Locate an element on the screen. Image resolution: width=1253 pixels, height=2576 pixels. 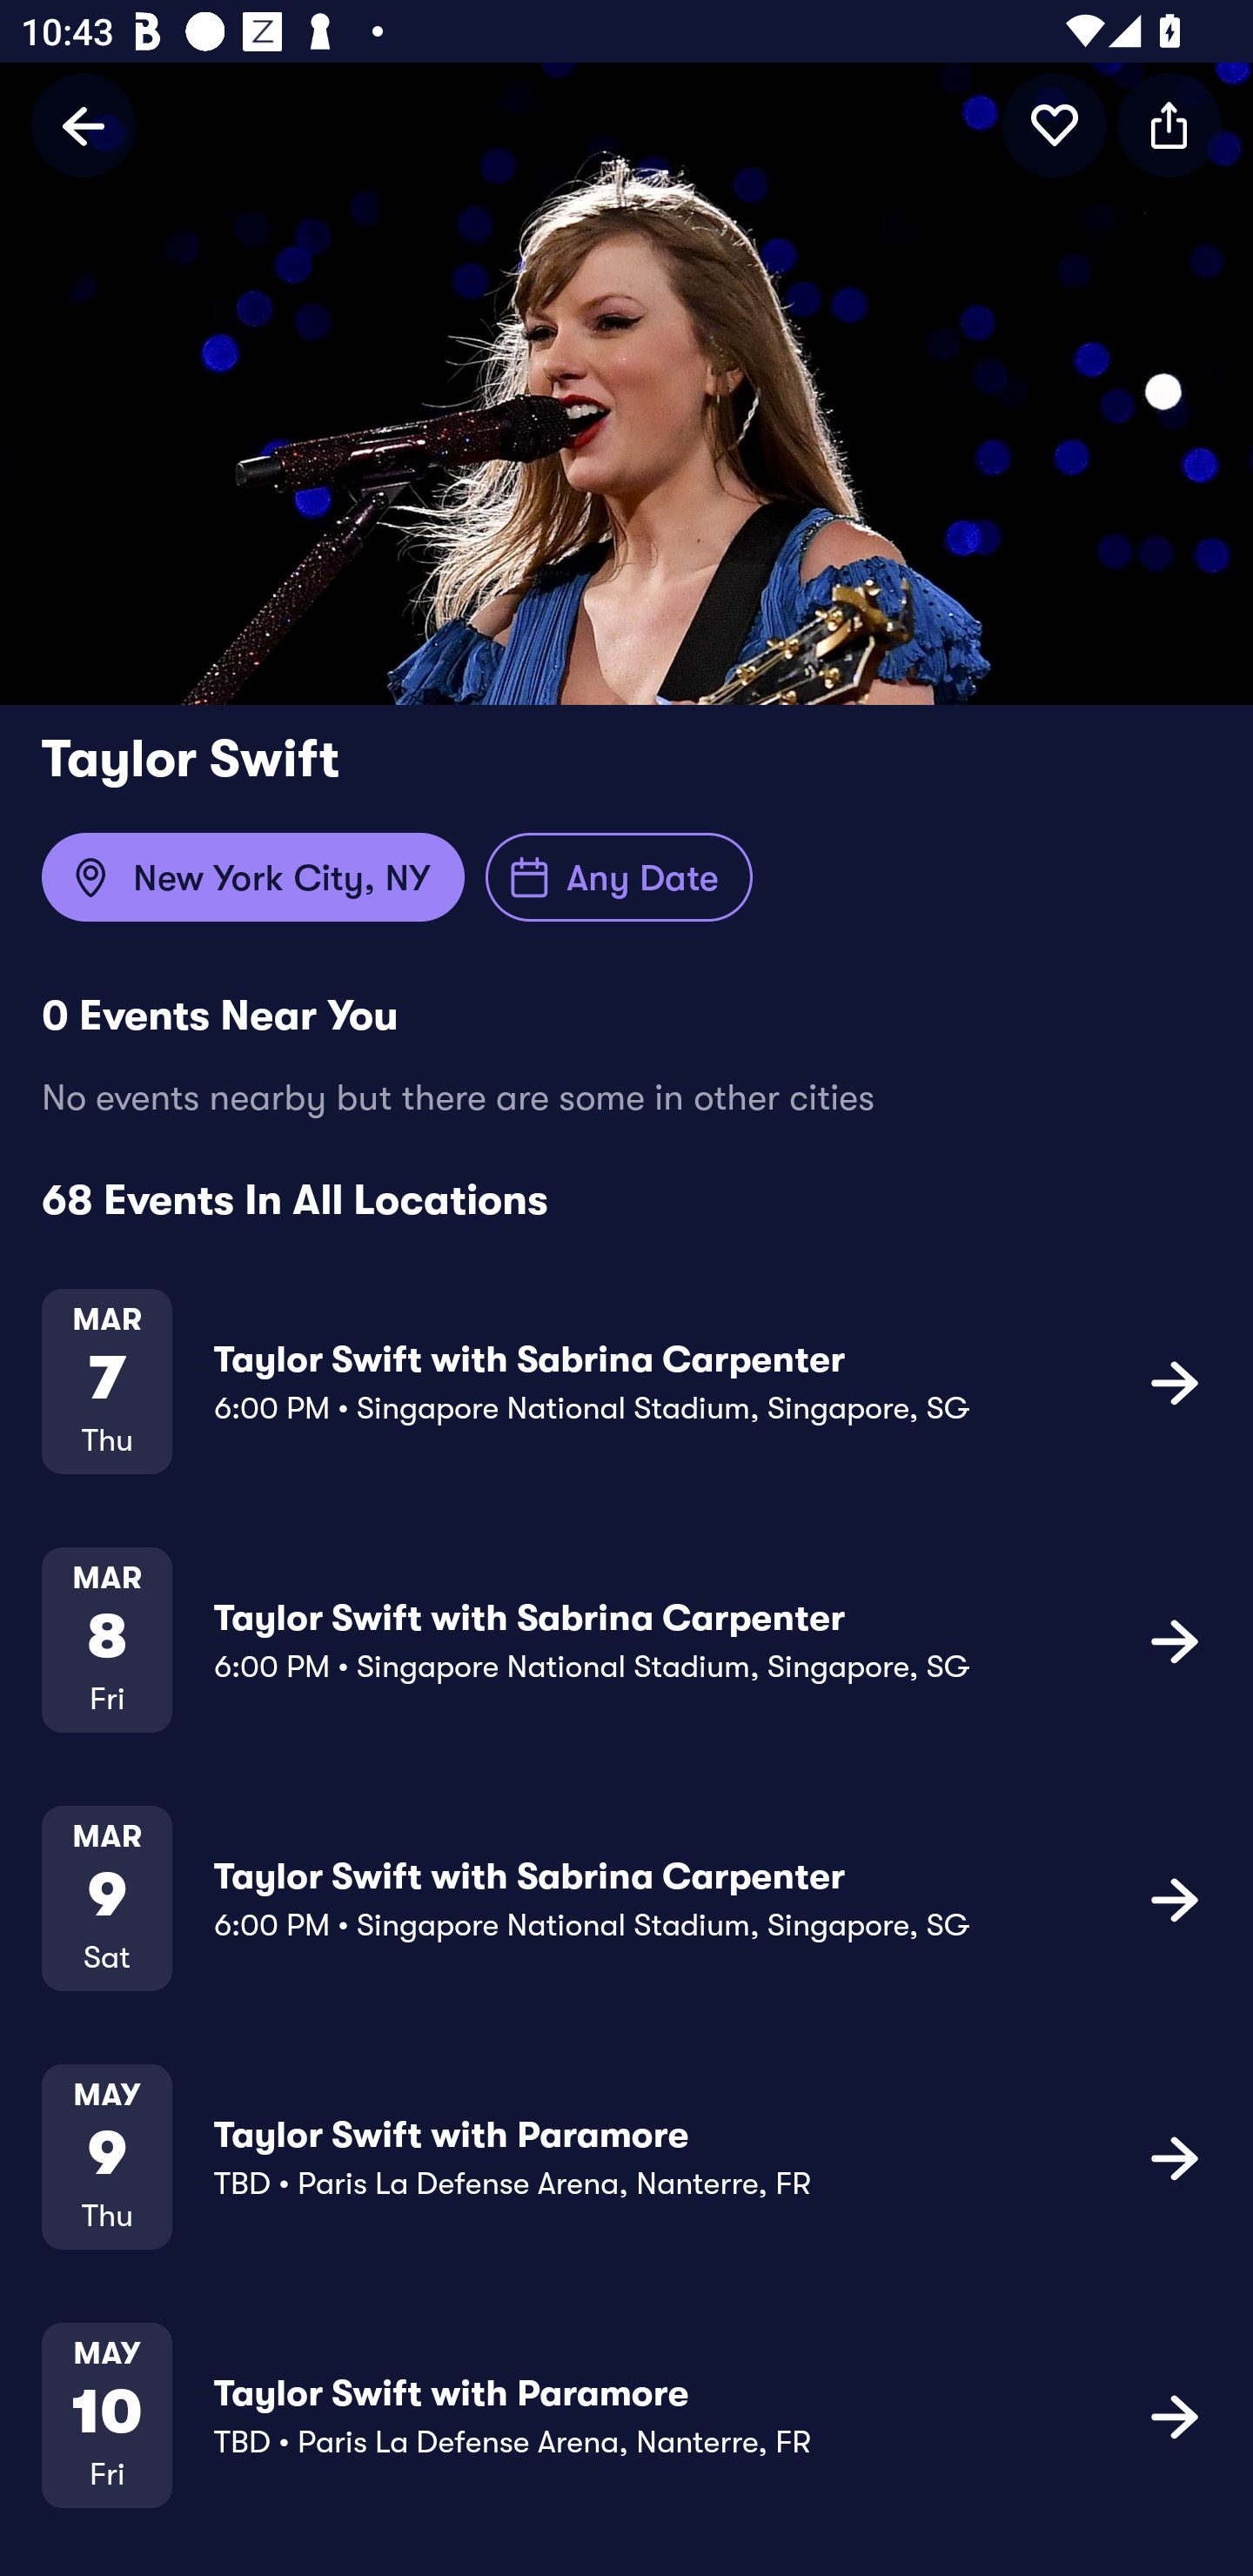
icon button is located at coordinates (1175, 1382).